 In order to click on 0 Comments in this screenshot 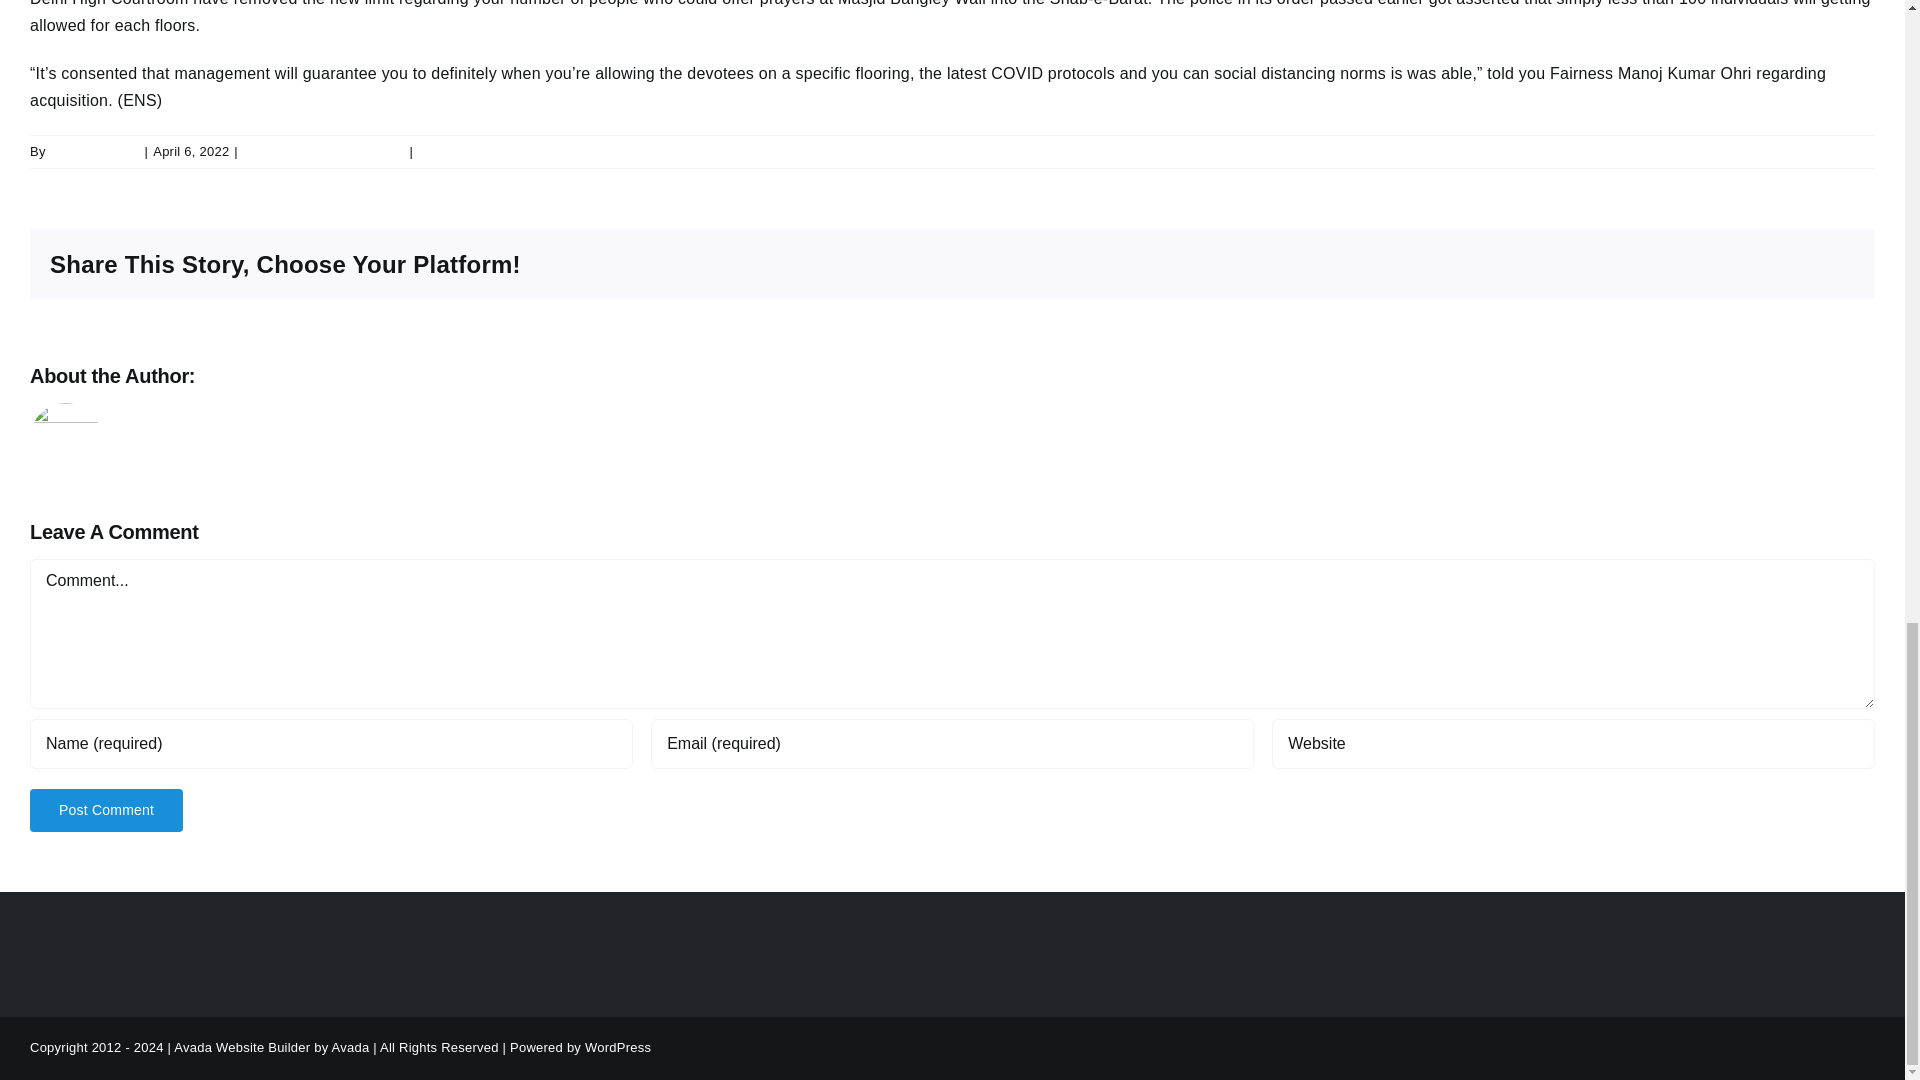, I will do `click(456, 150)`.